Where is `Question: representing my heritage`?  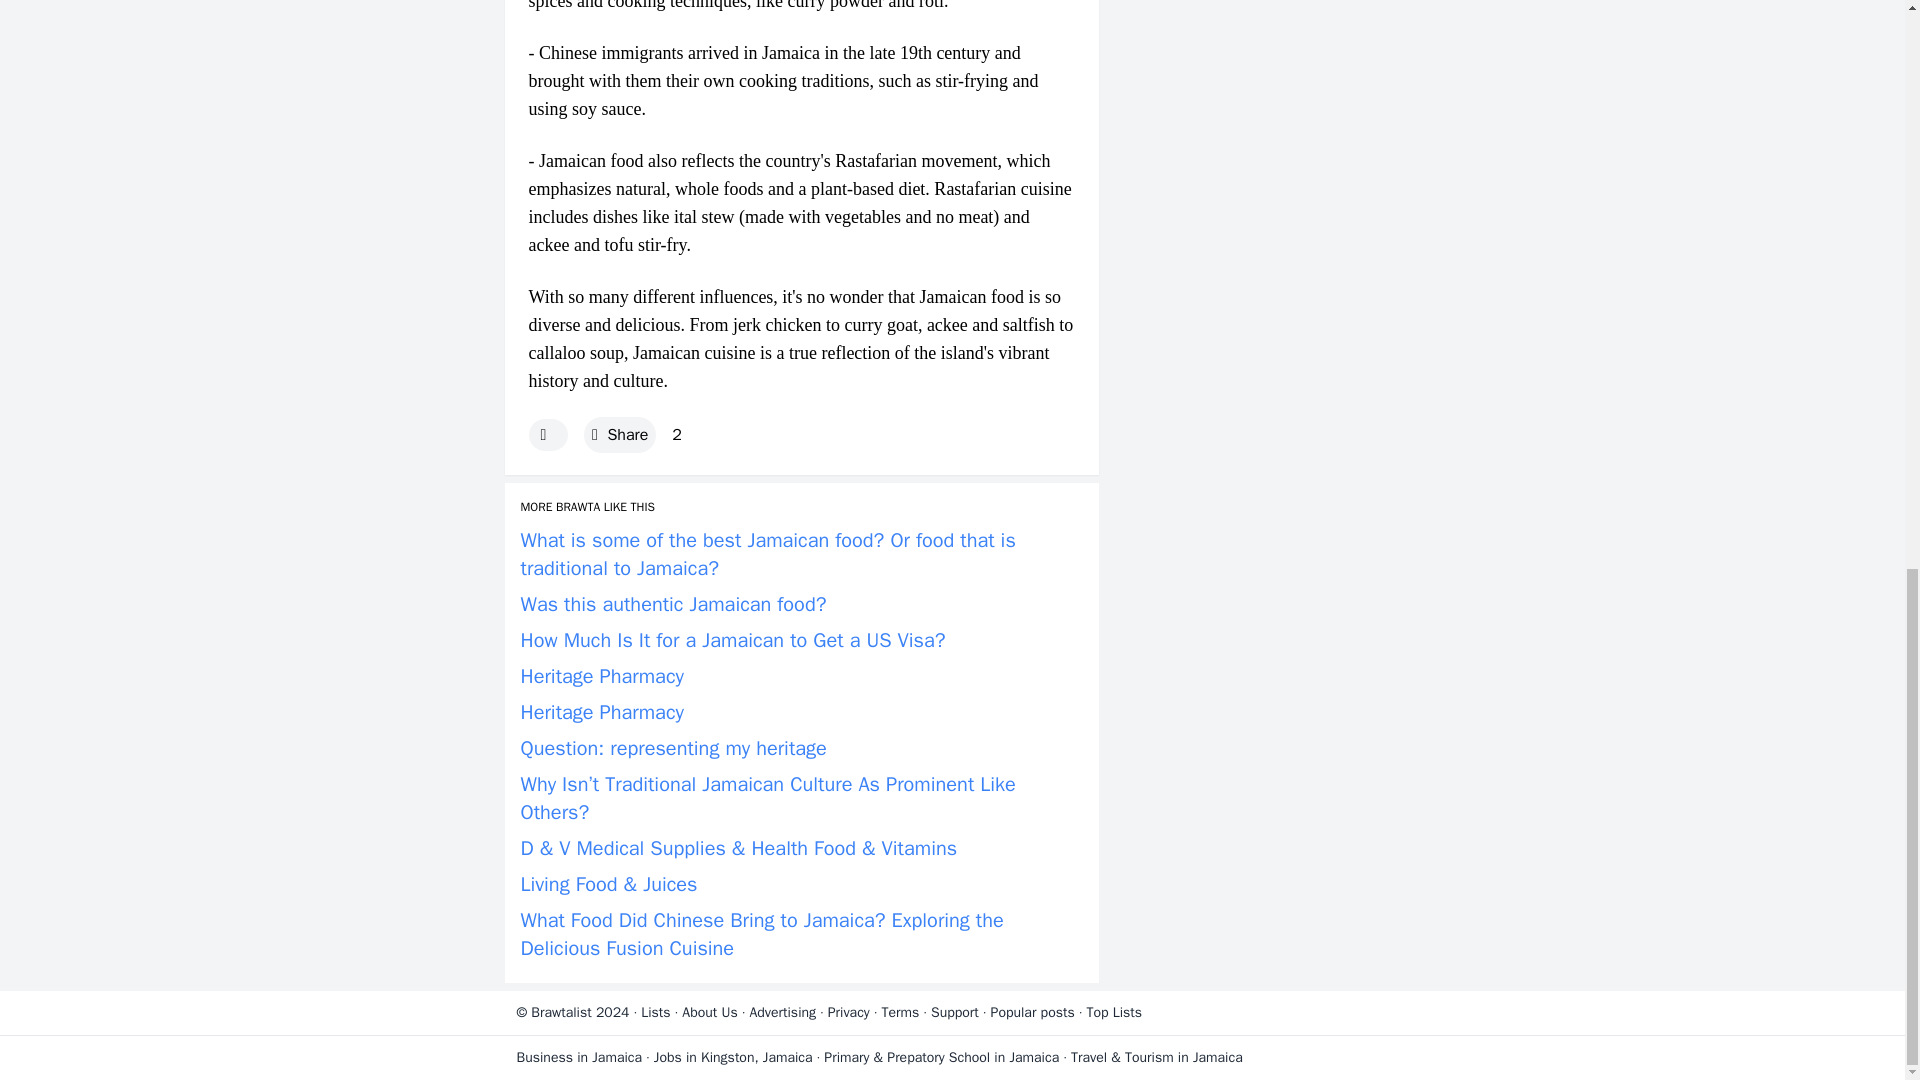
Question: representing my heritage is located at coordinates (672, 748).